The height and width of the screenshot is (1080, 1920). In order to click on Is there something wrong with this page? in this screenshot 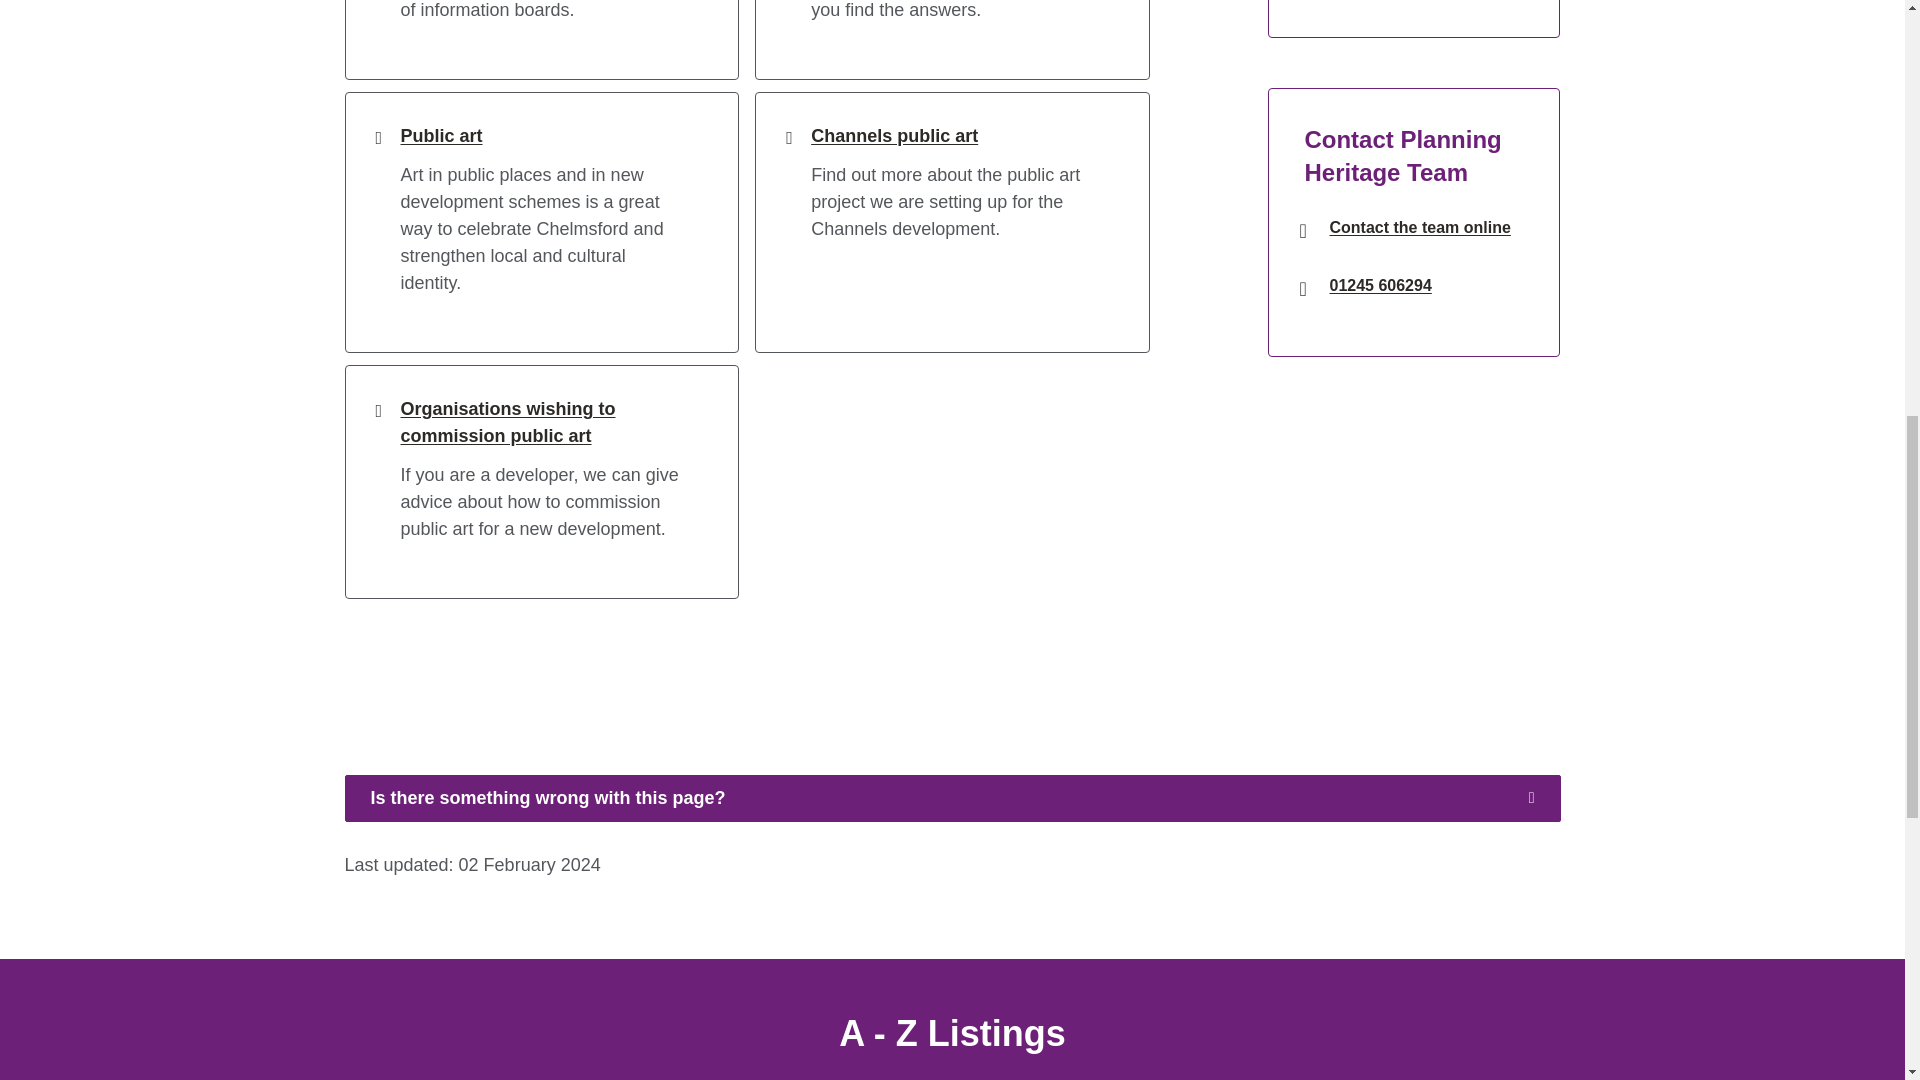, I will do `click(951, 798)`.